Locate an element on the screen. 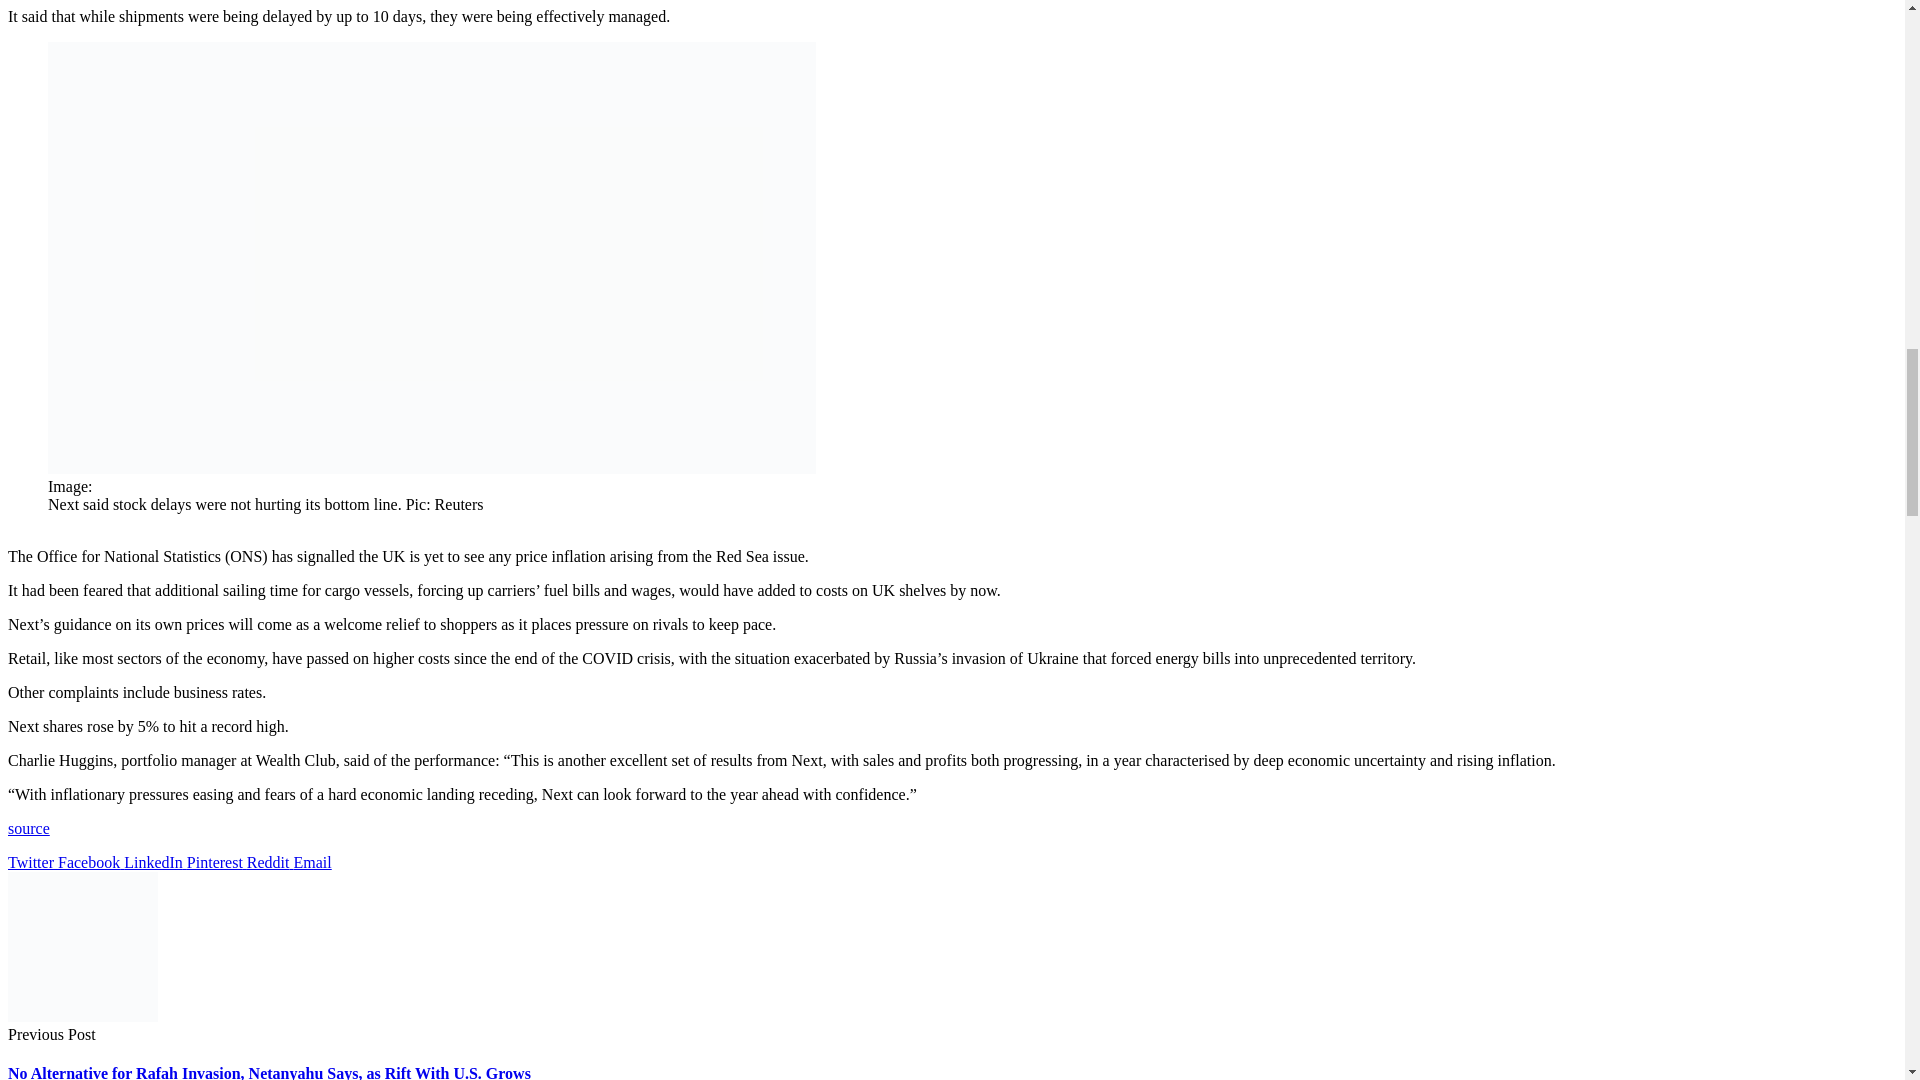 This screenshot has height=1080, width=1920. LinkedIn is located at coordinates (155, 862).